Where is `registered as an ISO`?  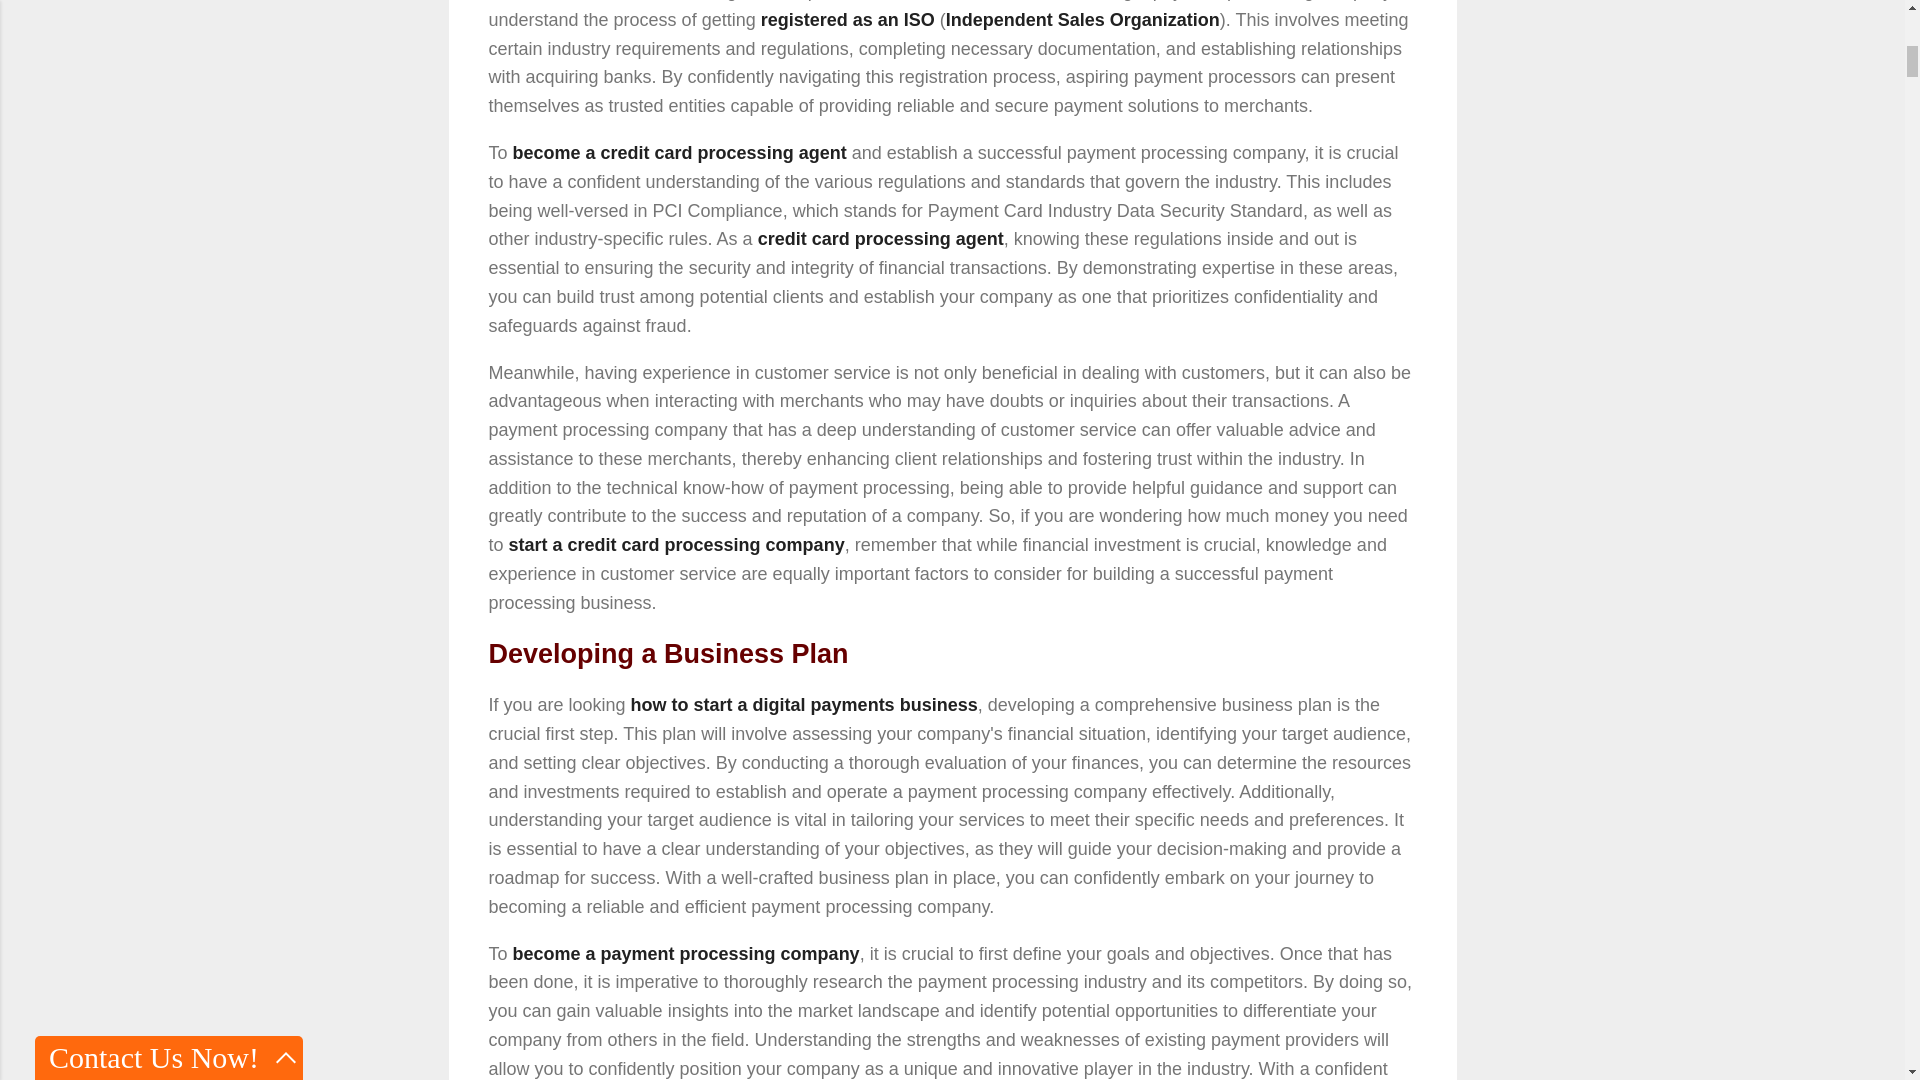 registered as an ISO is located at coordinates (848, 20).